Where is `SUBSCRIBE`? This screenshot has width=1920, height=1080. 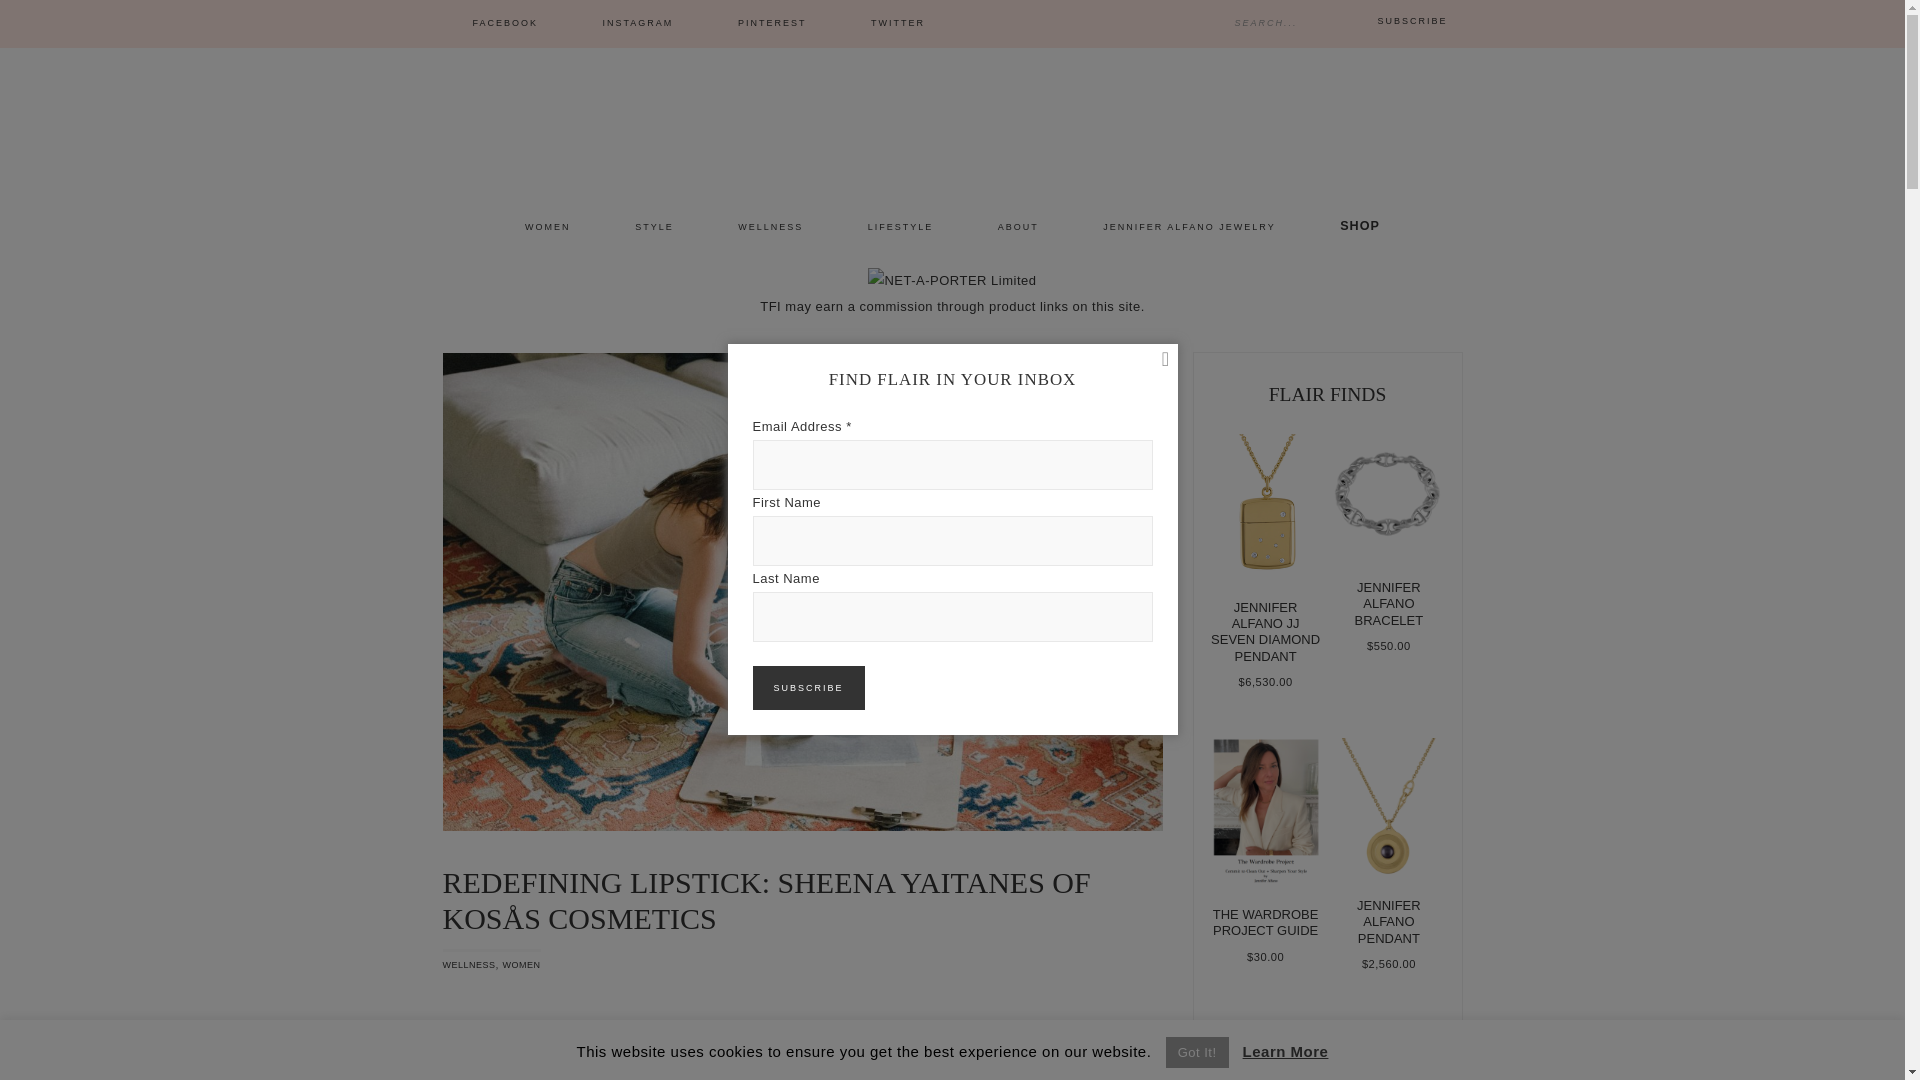 SUBSCRIBE is located at coordinates (1412, 20).